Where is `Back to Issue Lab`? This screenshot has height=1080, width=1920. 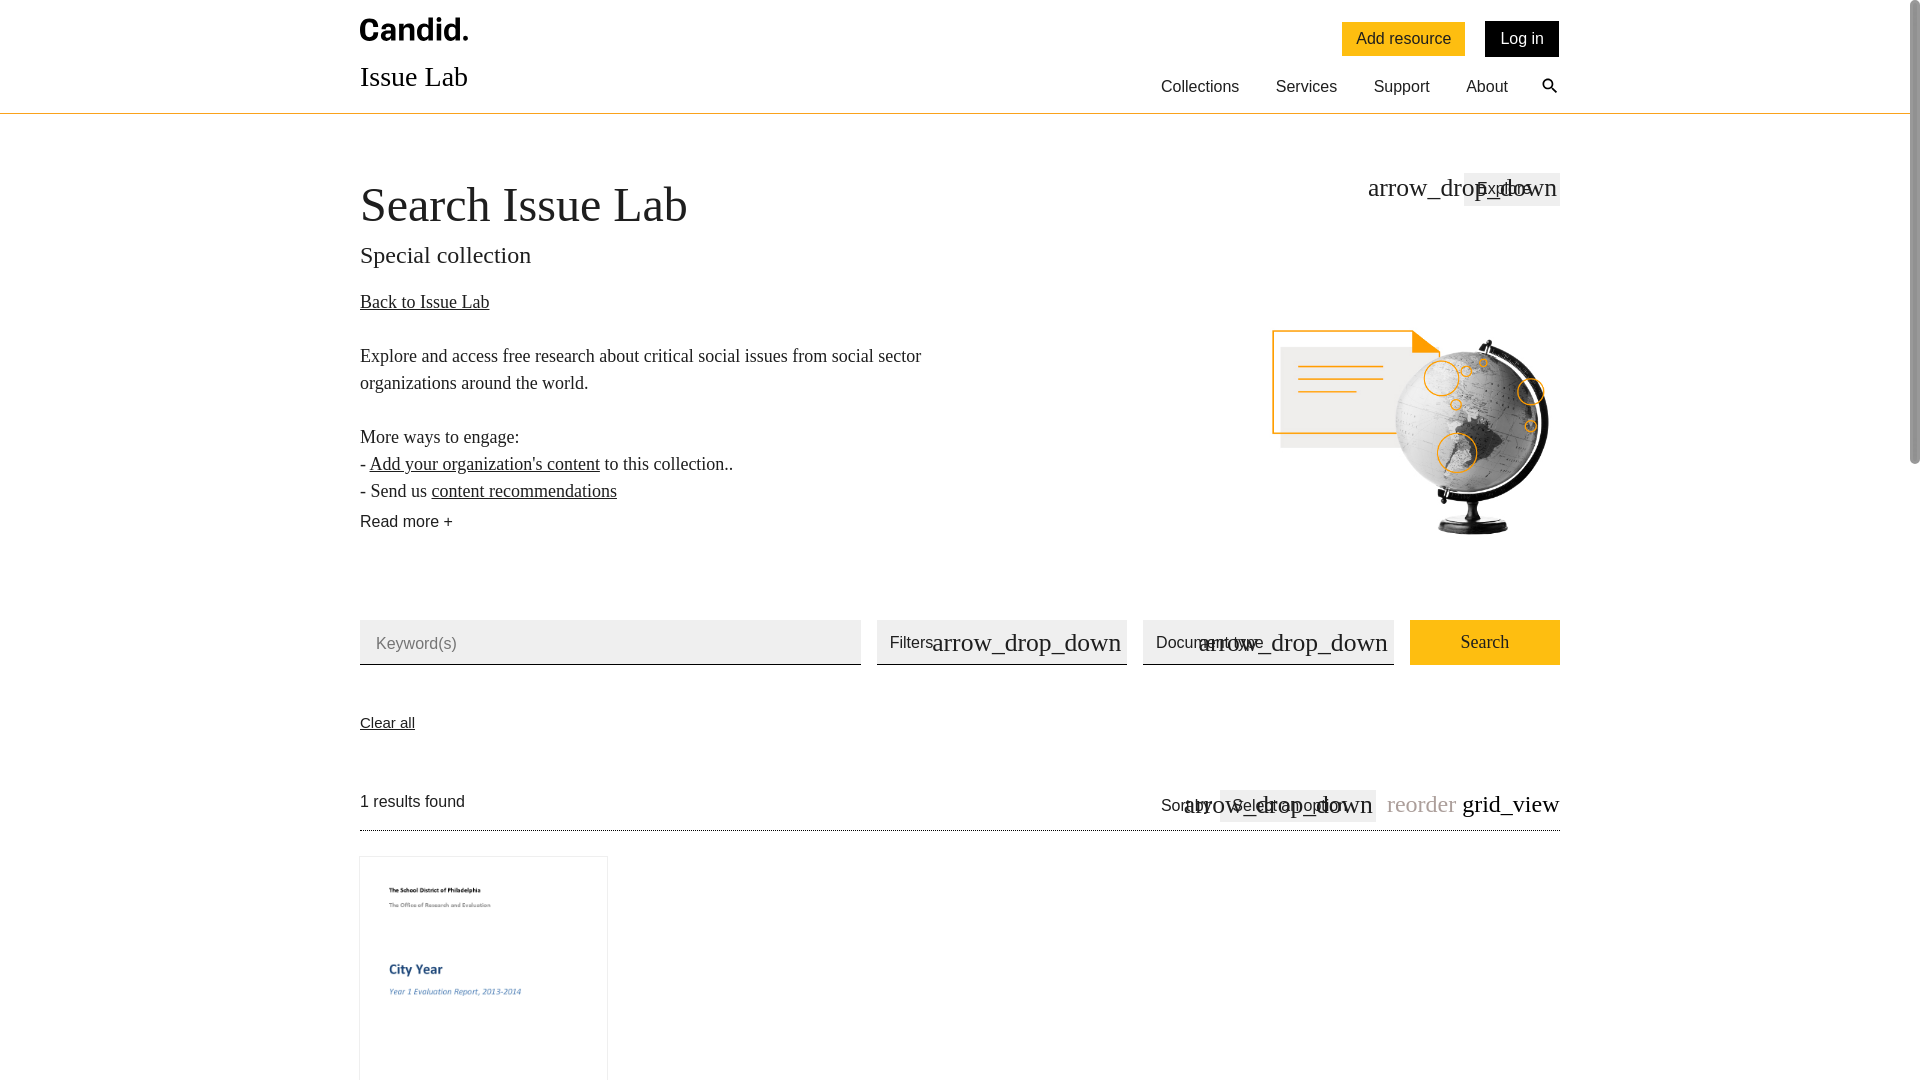
Back to Issue Lab is located at coordinates (424, 302).